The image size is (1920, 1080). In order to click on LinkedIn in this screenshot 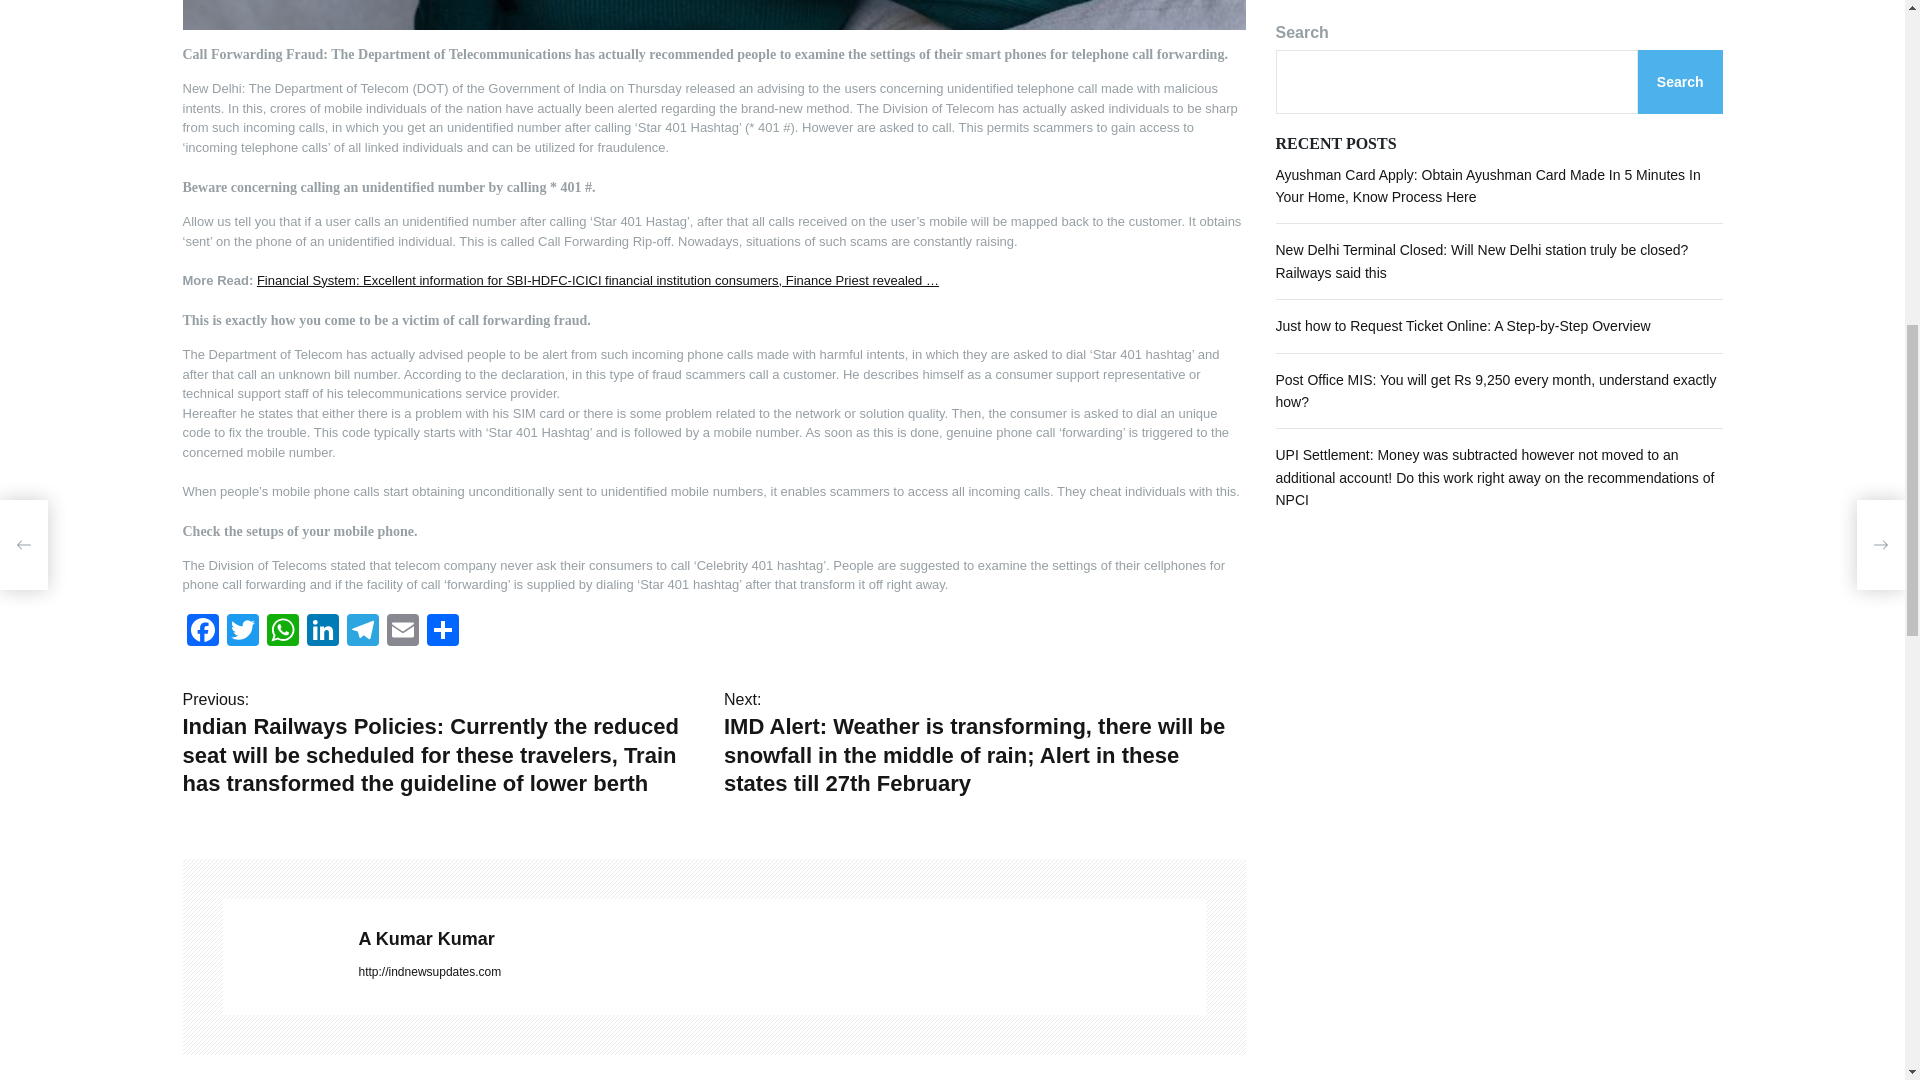, I will do `click(321, 632)`.